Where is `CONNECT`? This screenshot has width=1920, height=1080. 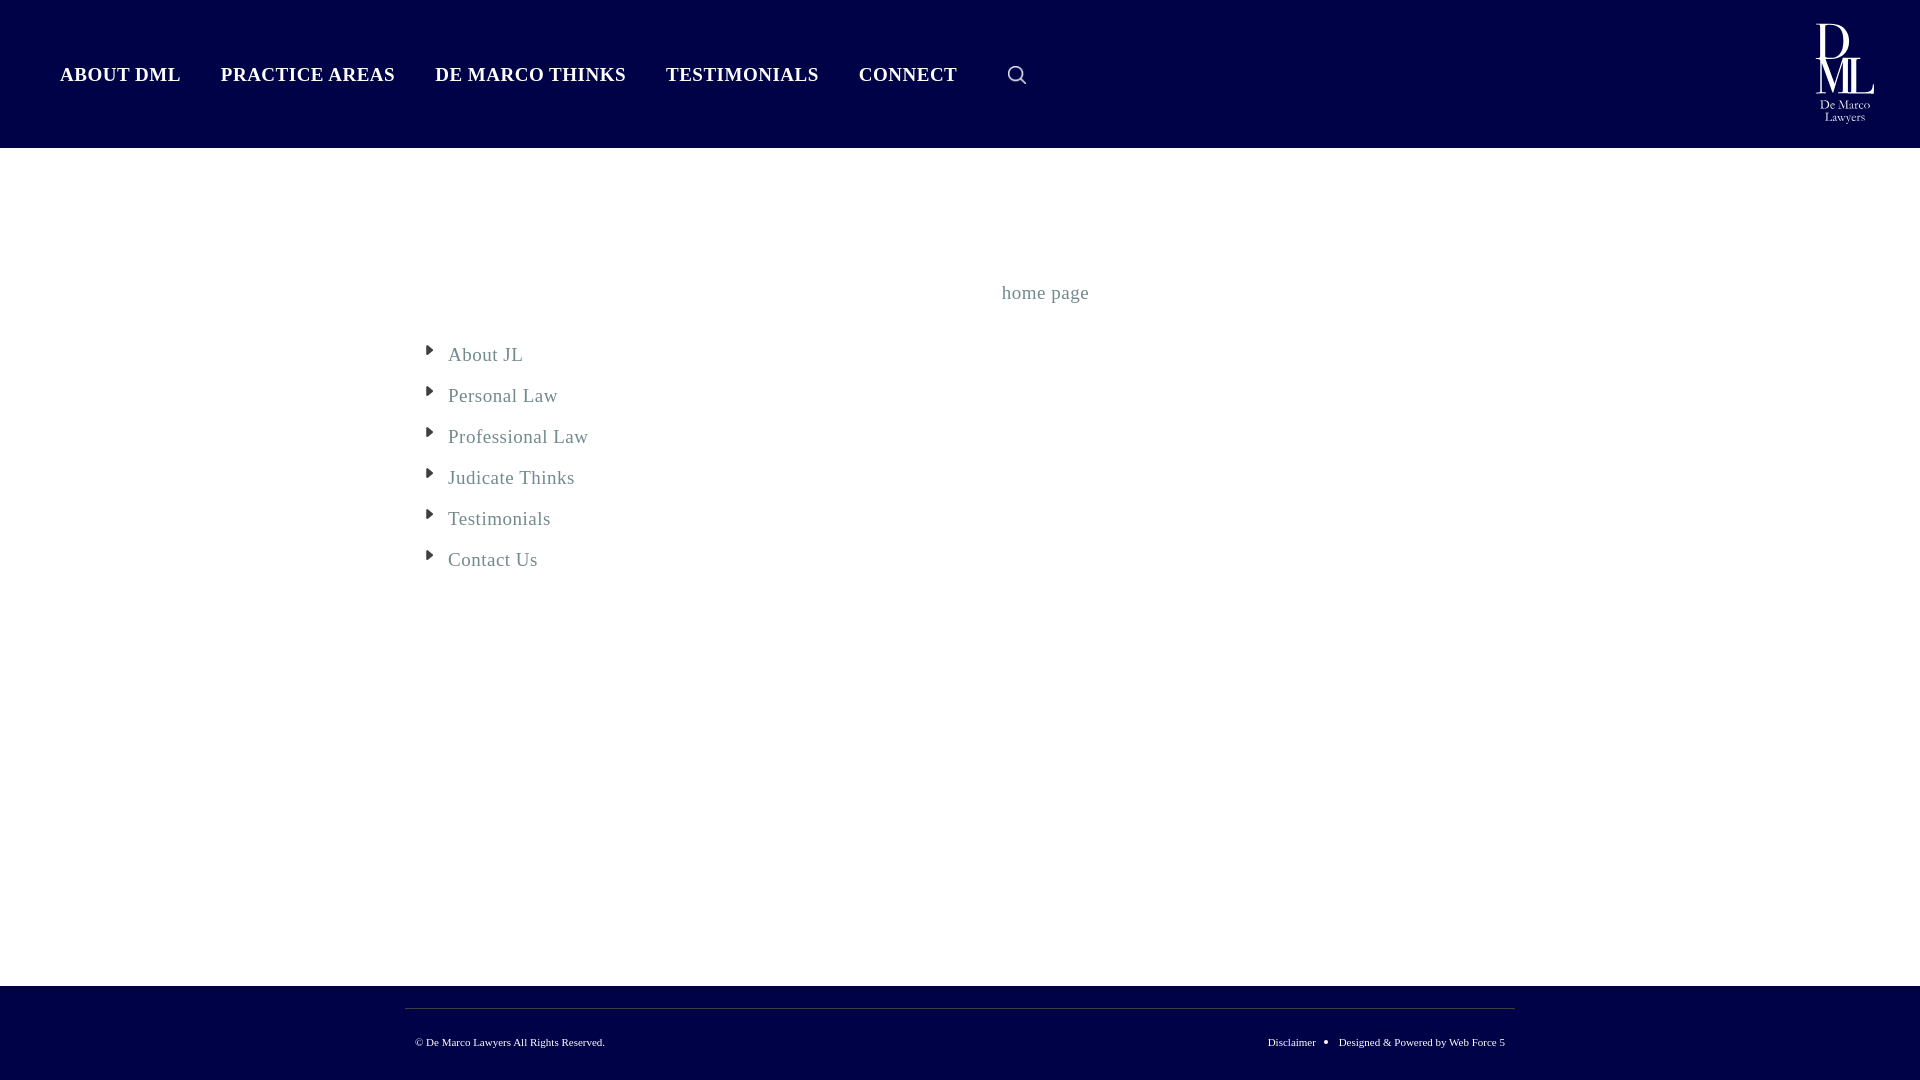
CONNECT is located at coordinates (908, 75).